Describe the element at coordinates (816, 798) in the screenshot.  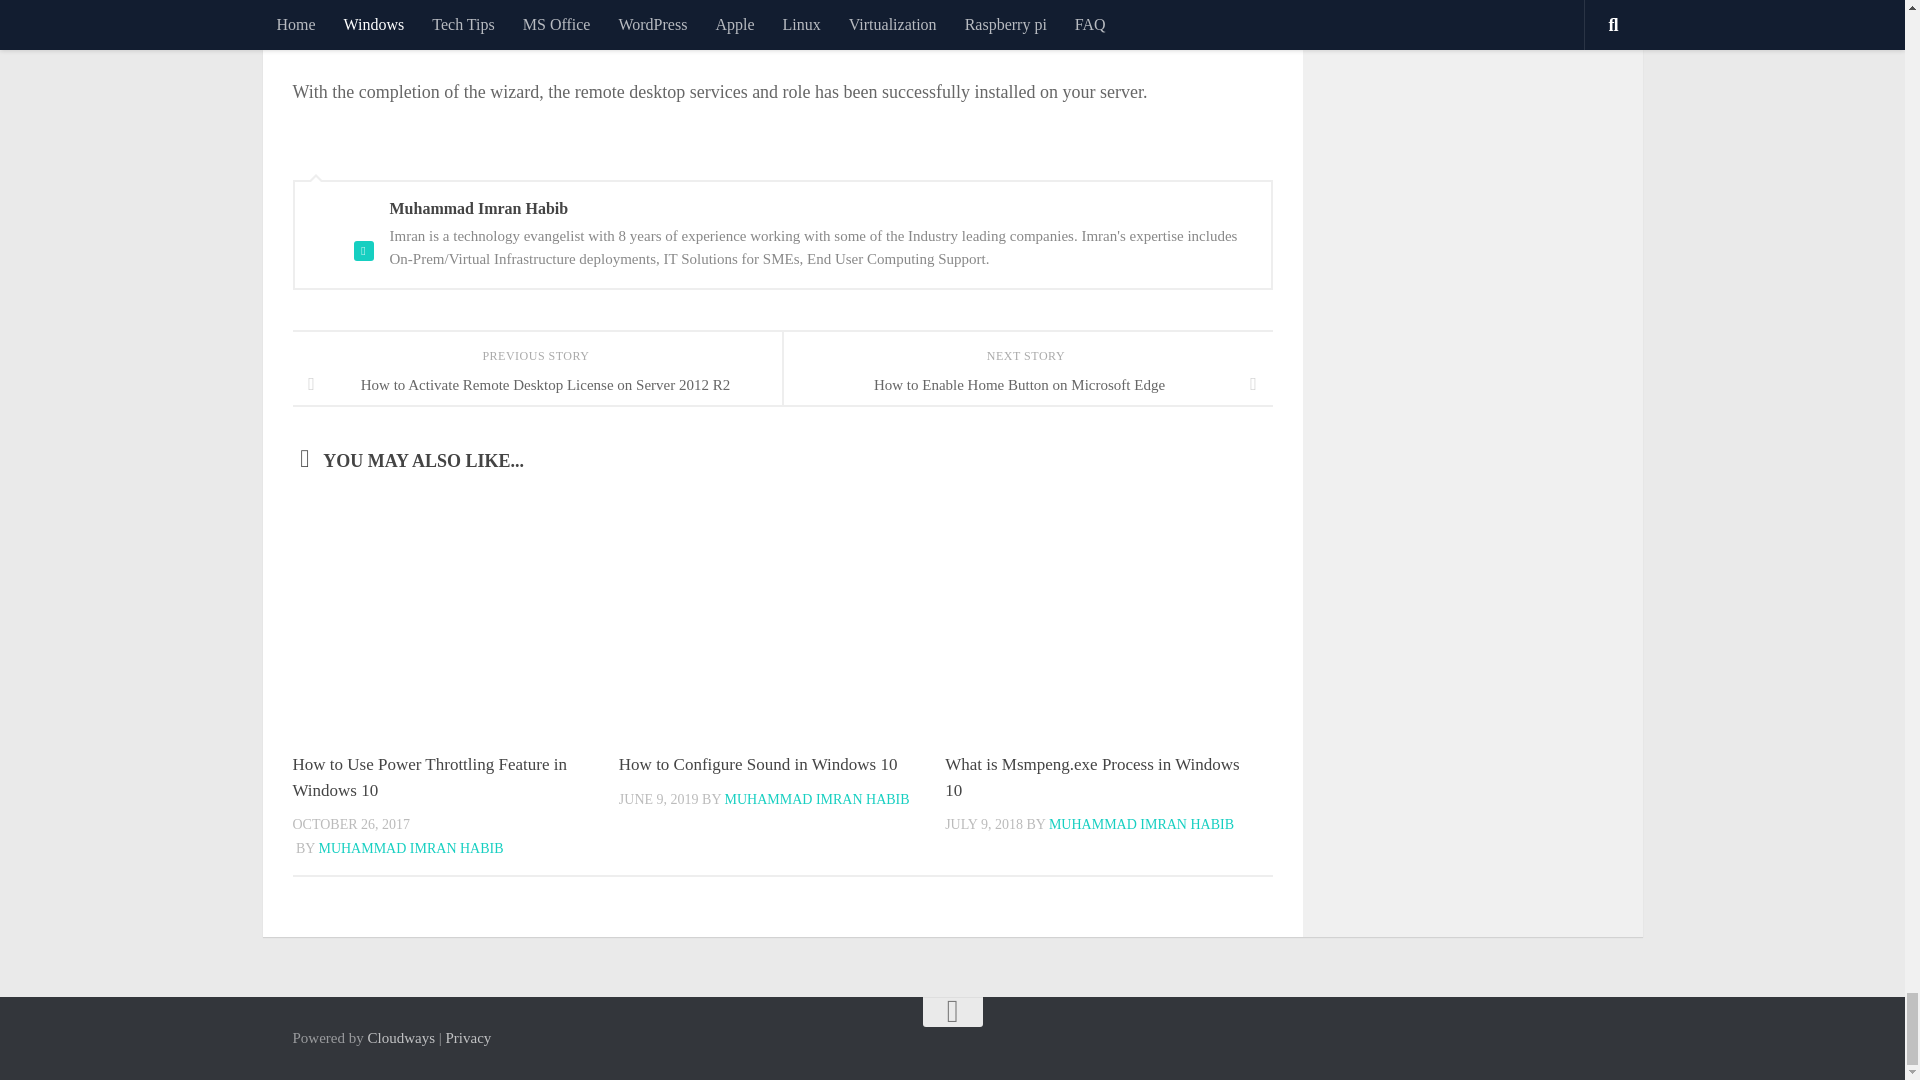
I see `MUHAMMAD IMRAN HABIB` at that location.